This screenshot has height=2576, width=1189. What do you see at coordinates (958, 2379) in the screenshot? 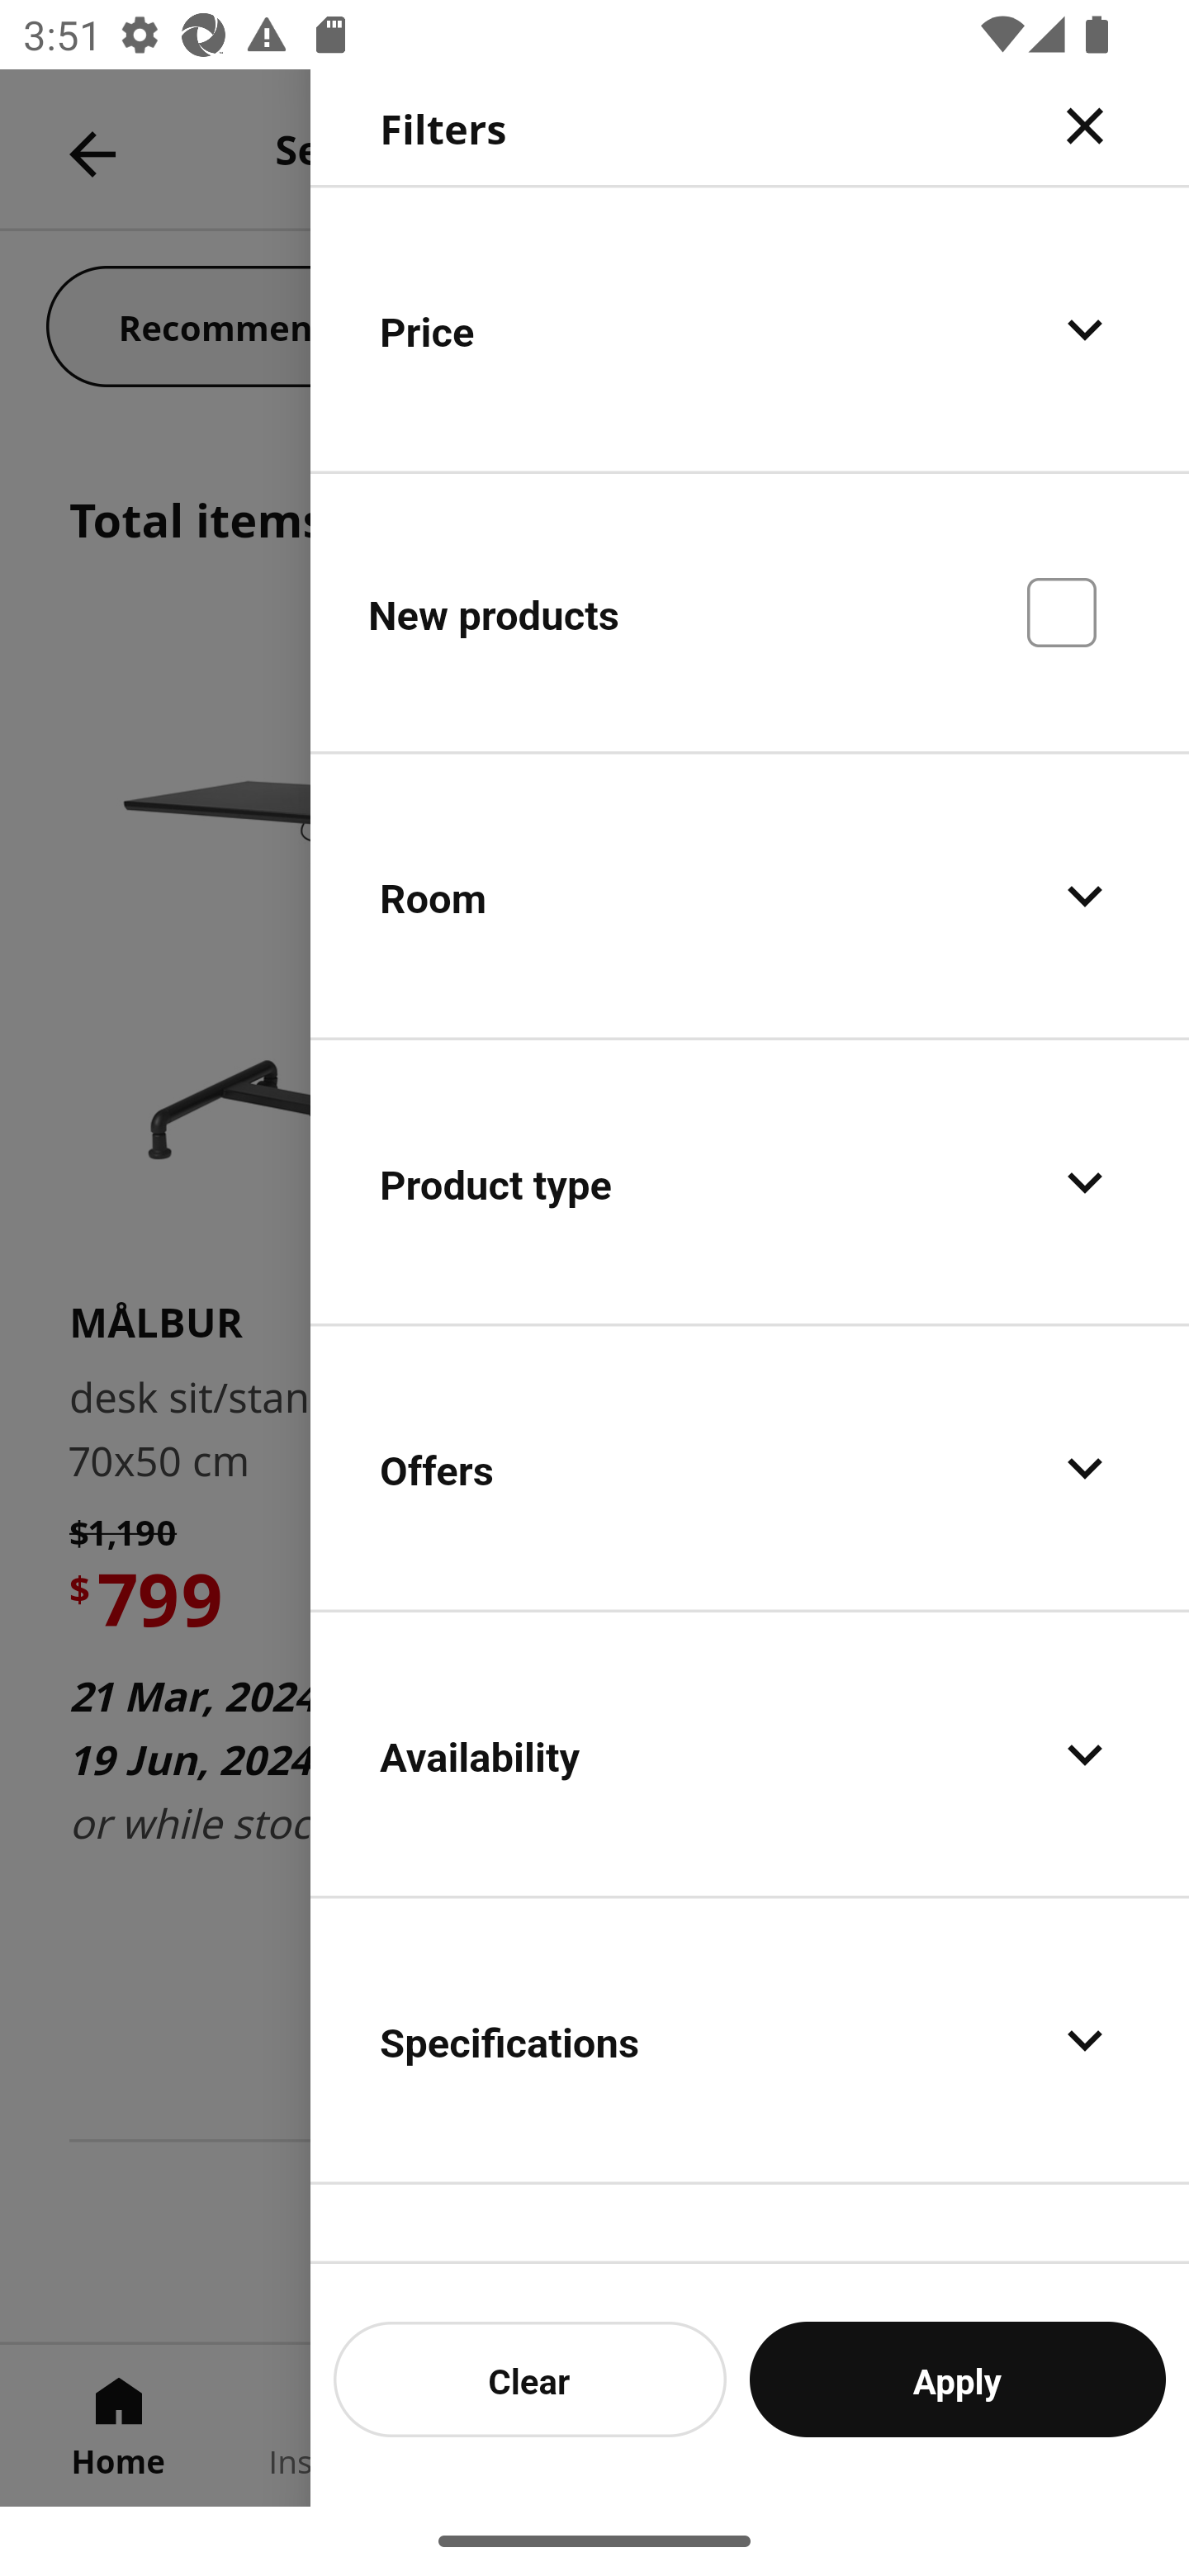
I see `Apply` at bounding box center [958, 2379].